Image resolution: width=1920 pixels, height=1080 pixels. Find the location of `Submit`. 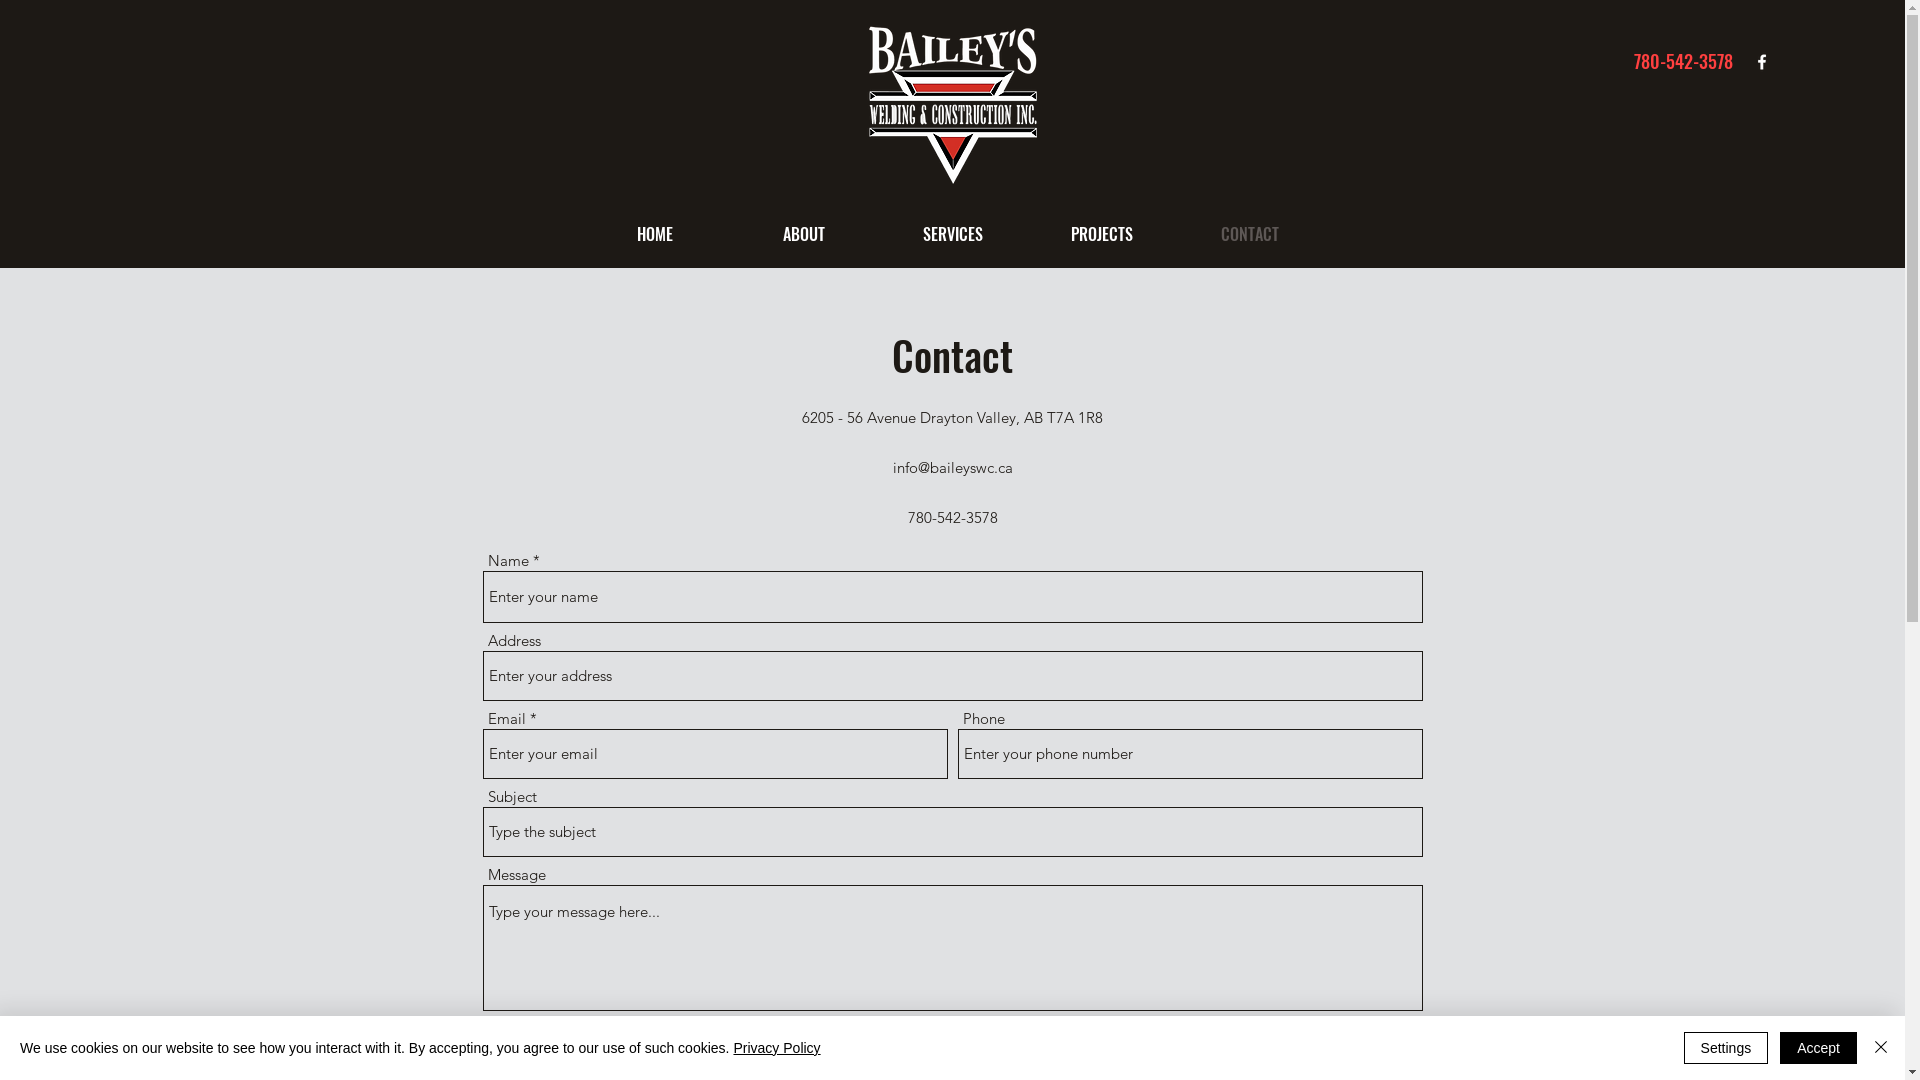

Submit is located at coordinates (953, 1048).